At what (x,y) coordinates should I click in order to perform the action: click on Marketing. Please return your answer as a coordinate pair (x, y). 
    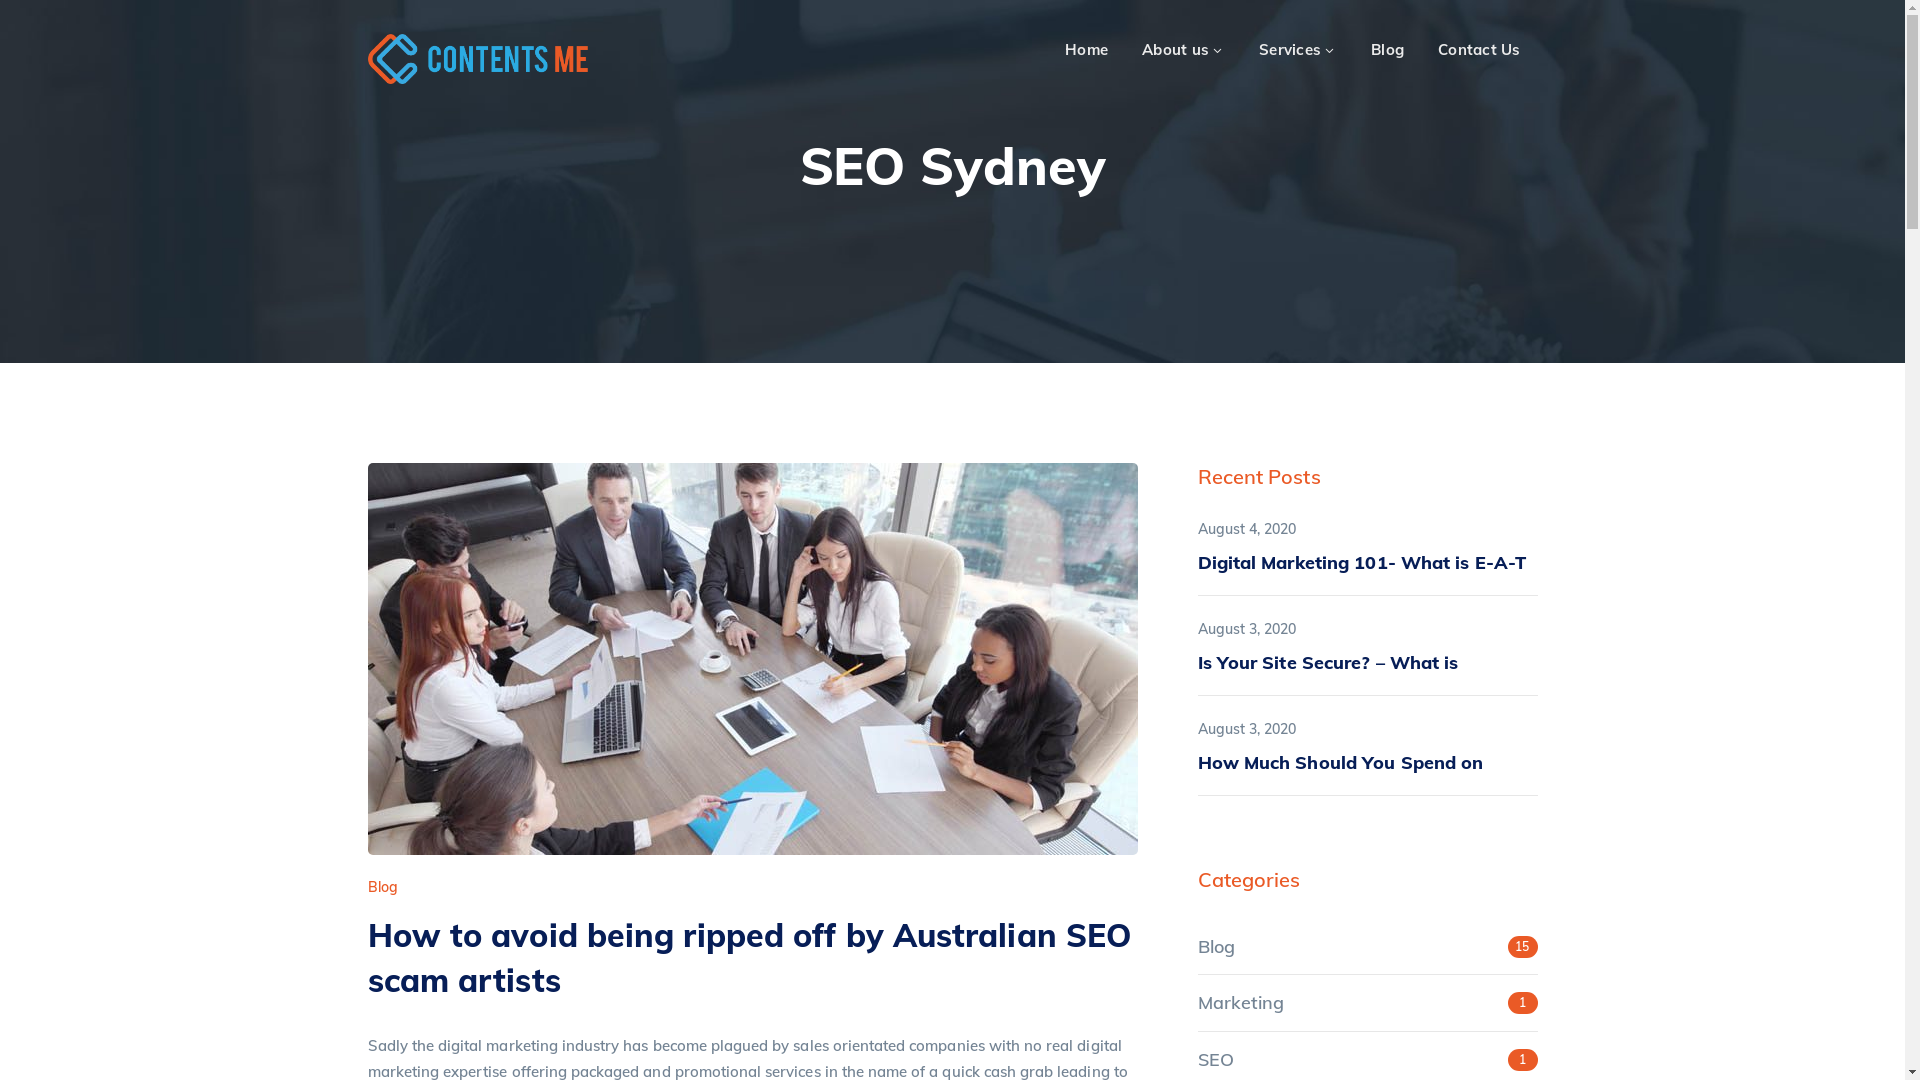
    Looking at the image, I should click on (1241, 1002).